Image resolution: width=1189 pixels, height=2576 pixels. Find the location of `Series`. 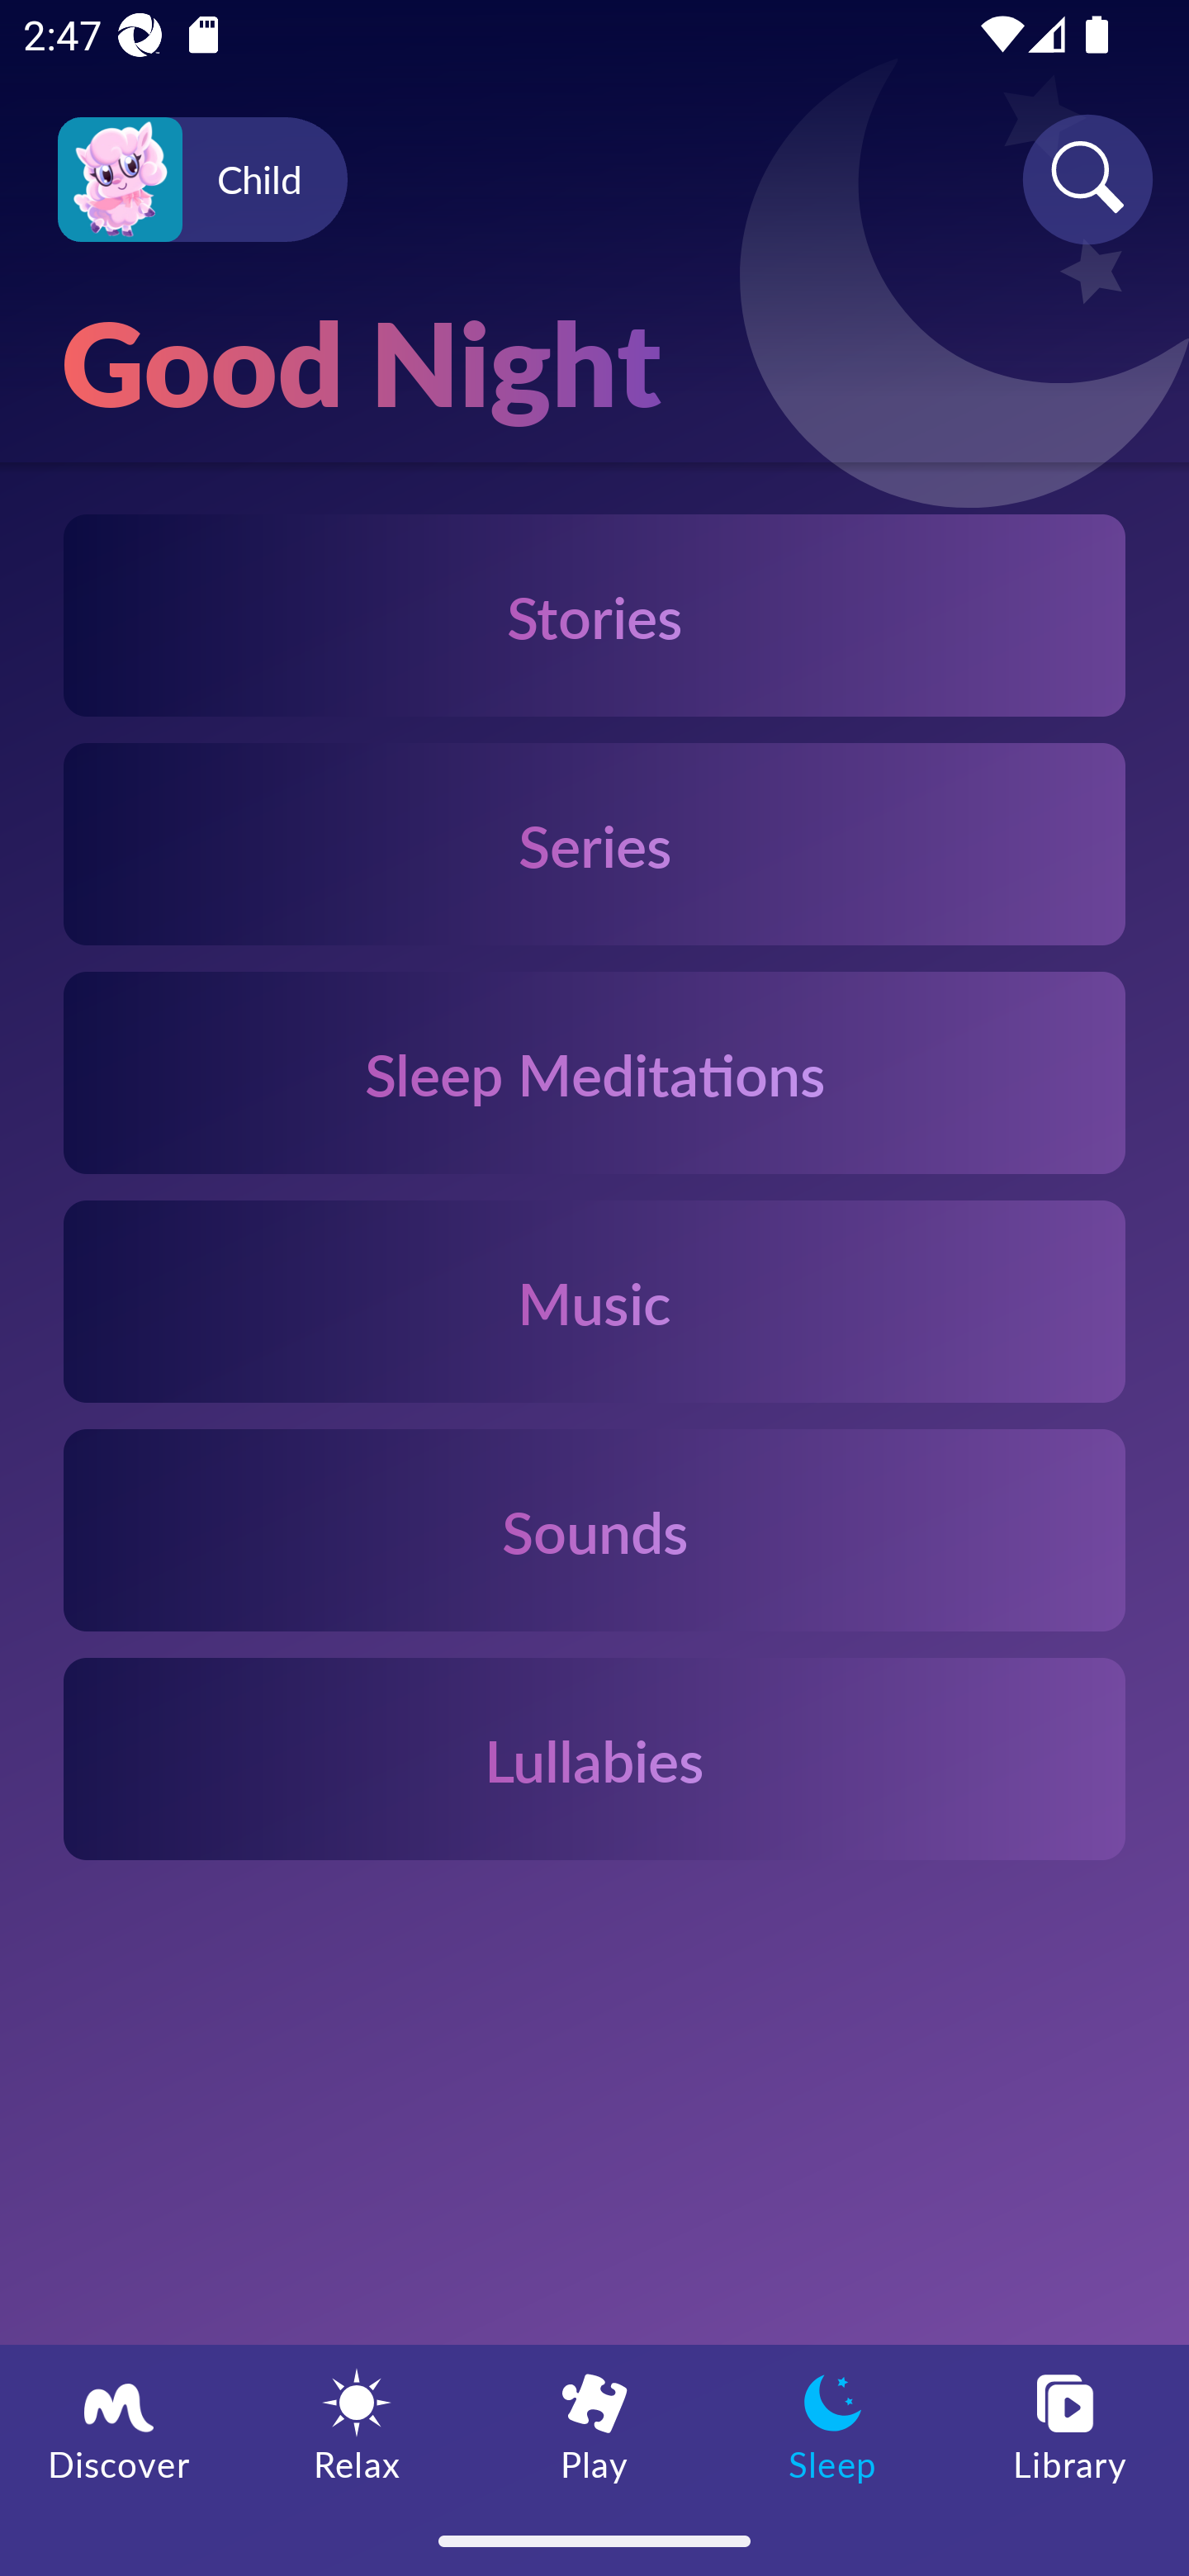

Series is located at coordinates (594, 844).